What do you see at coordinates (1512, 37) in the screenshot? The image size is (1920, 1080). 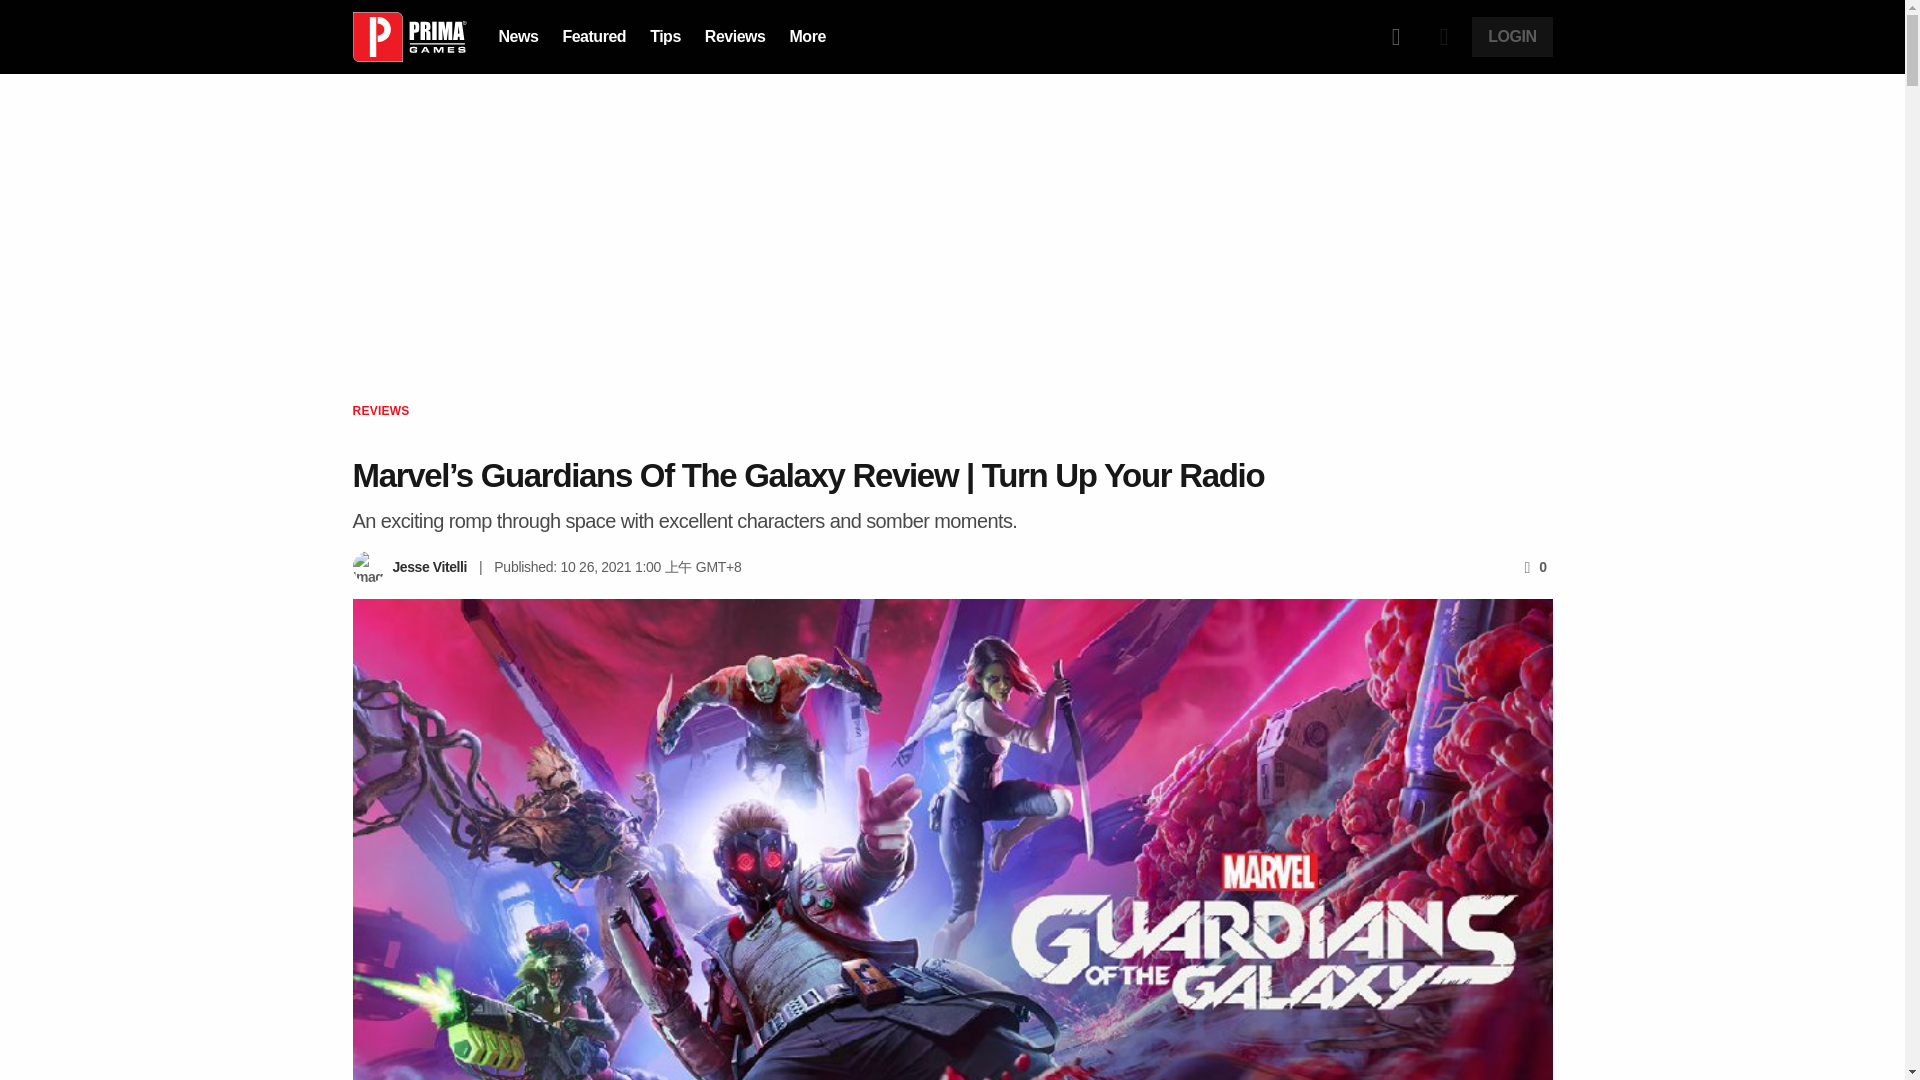 I see `LOGIN` at bounding box center [1512, 37].